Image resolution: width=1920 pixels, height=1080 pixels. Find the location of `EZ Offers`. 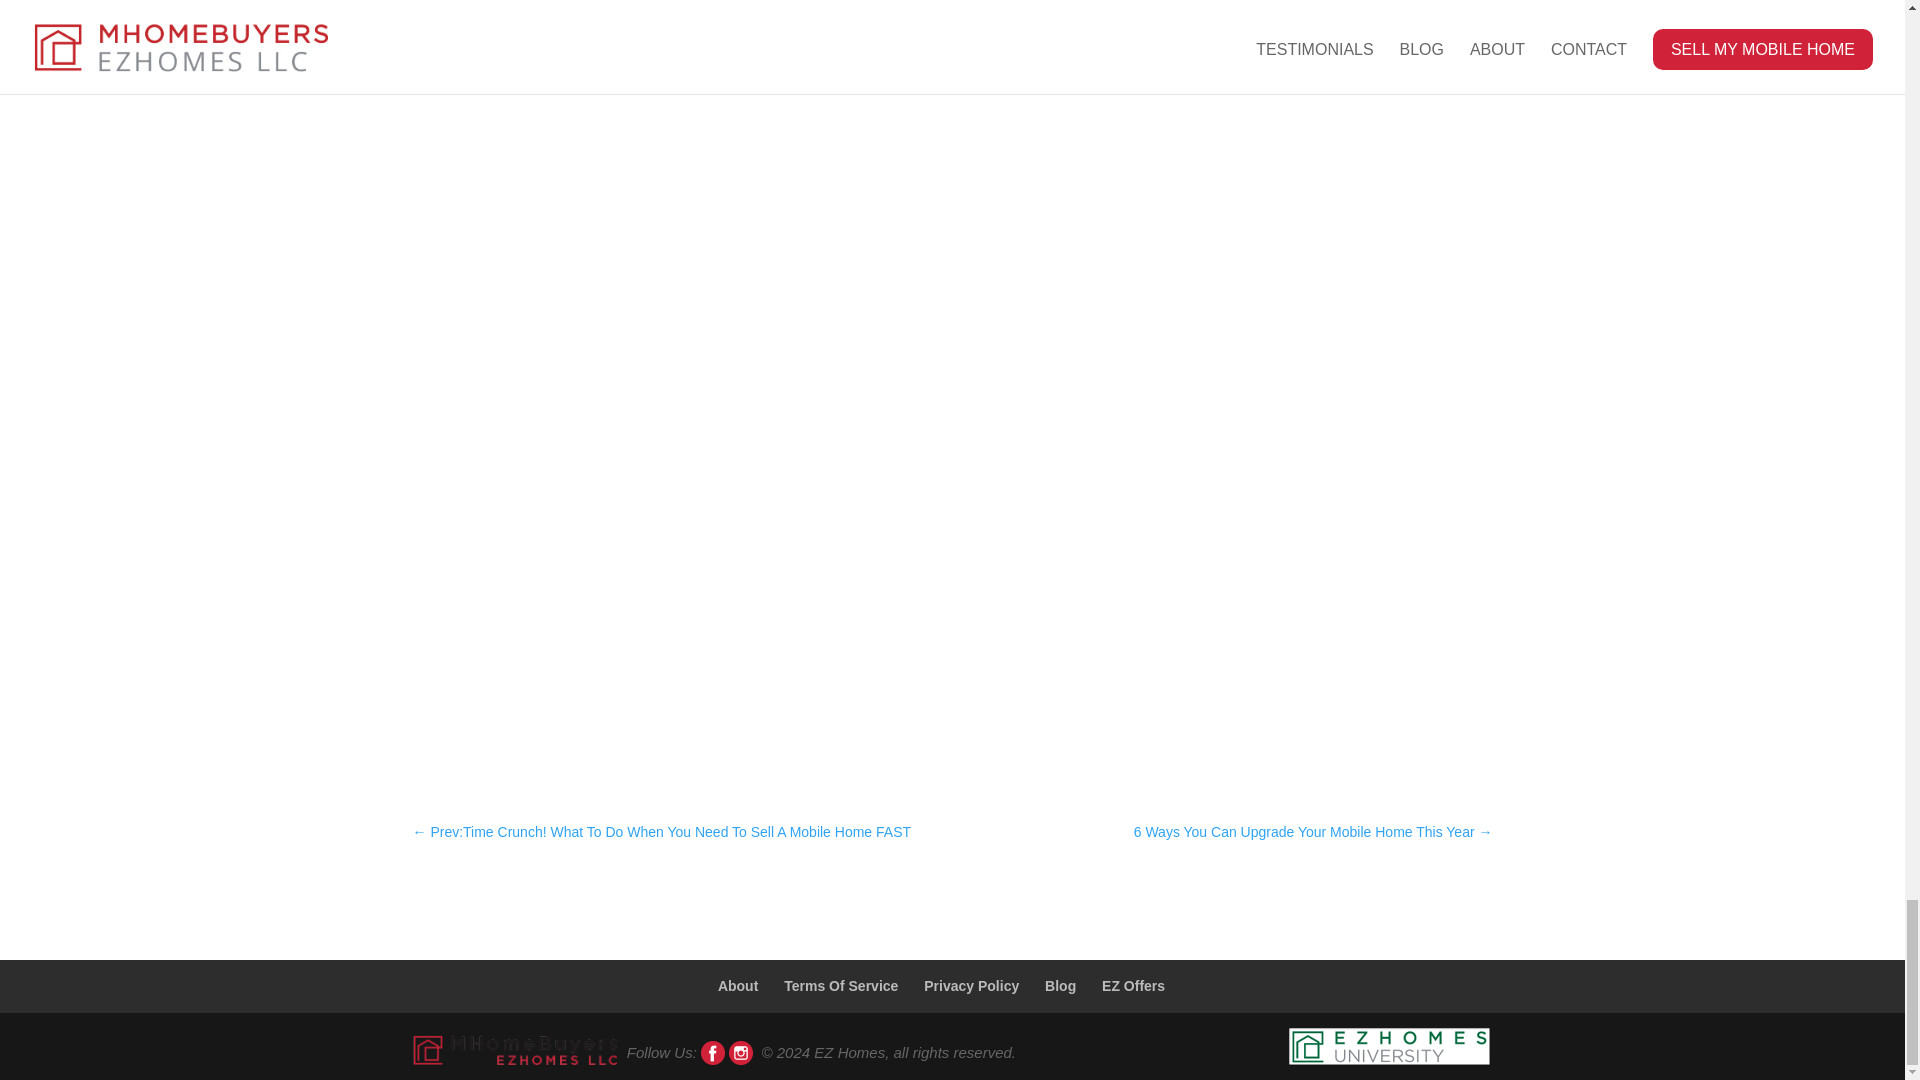

EZ Offers is located at coordinates (1134, 986).